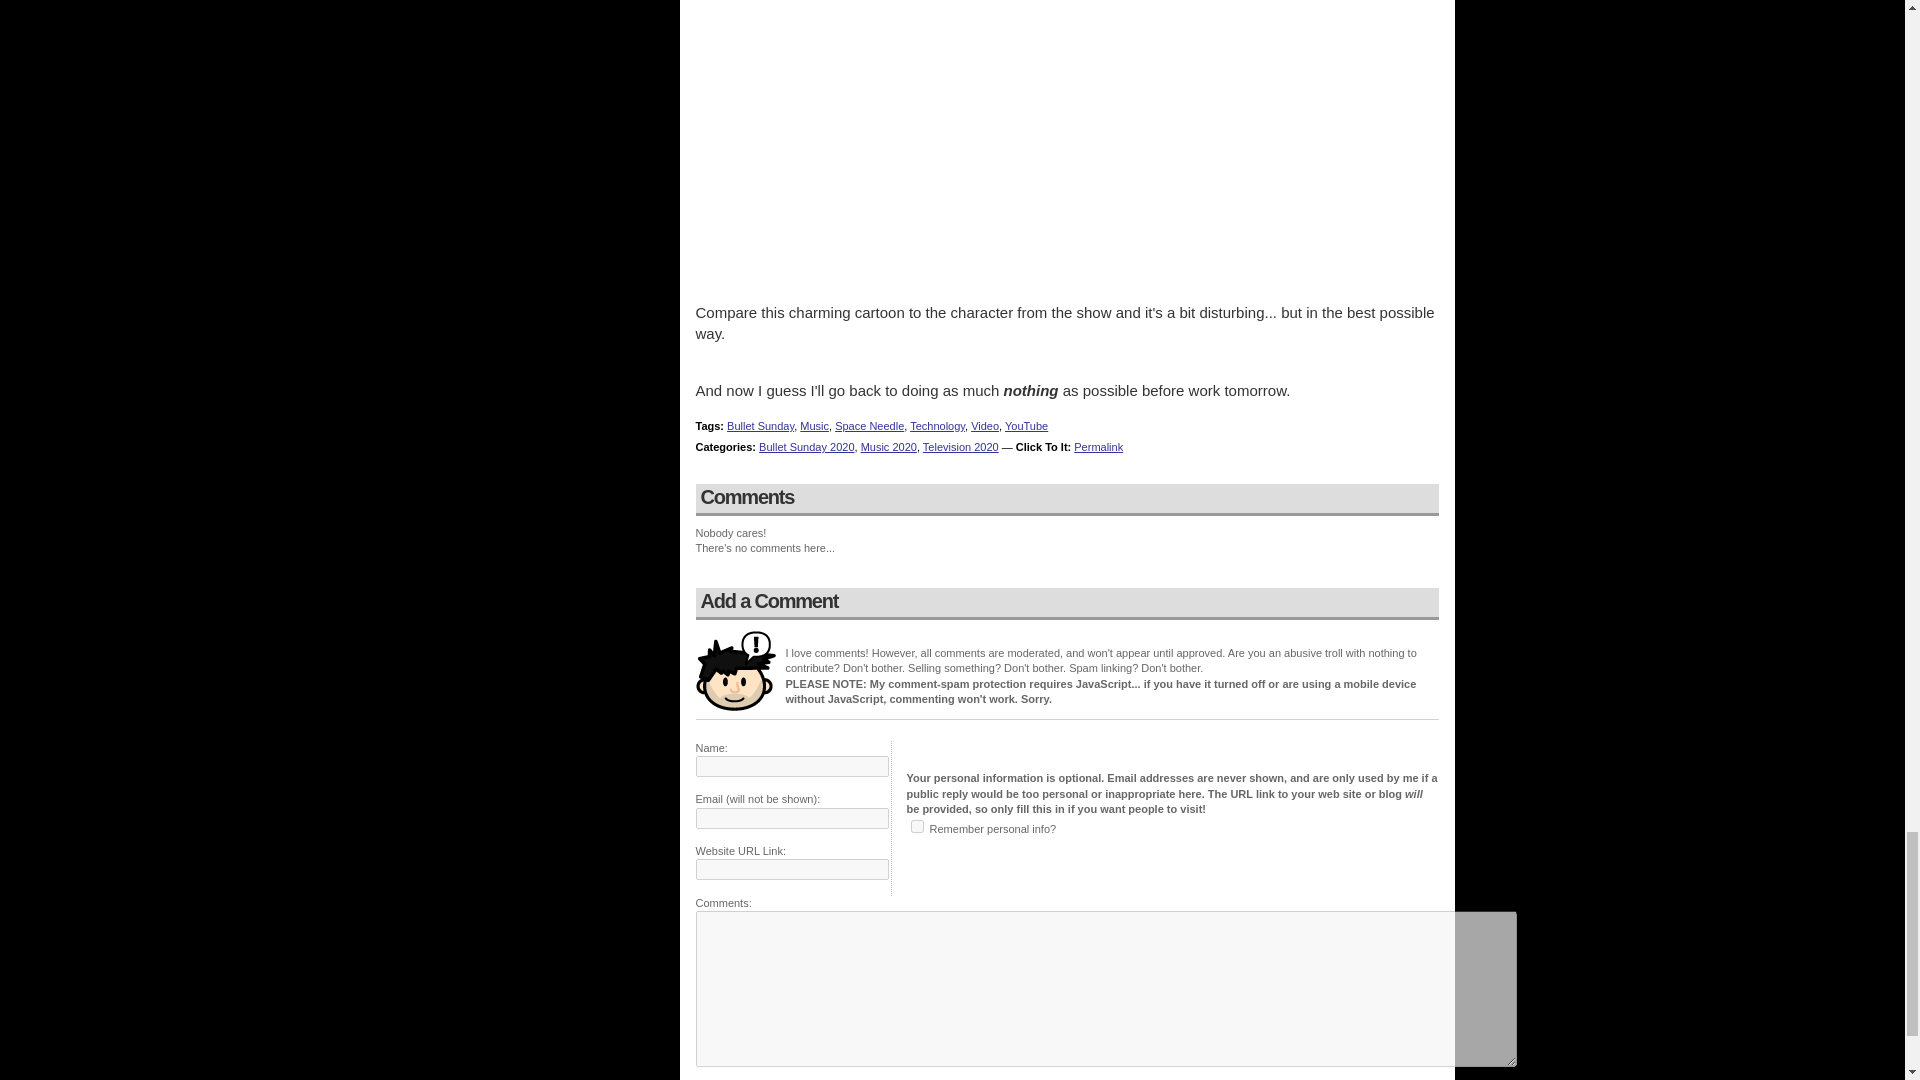 This screenshot has height=1080, width=1920. Describe the element at coordinates (814, 426) in the screenshot. I see `Music` at that location.